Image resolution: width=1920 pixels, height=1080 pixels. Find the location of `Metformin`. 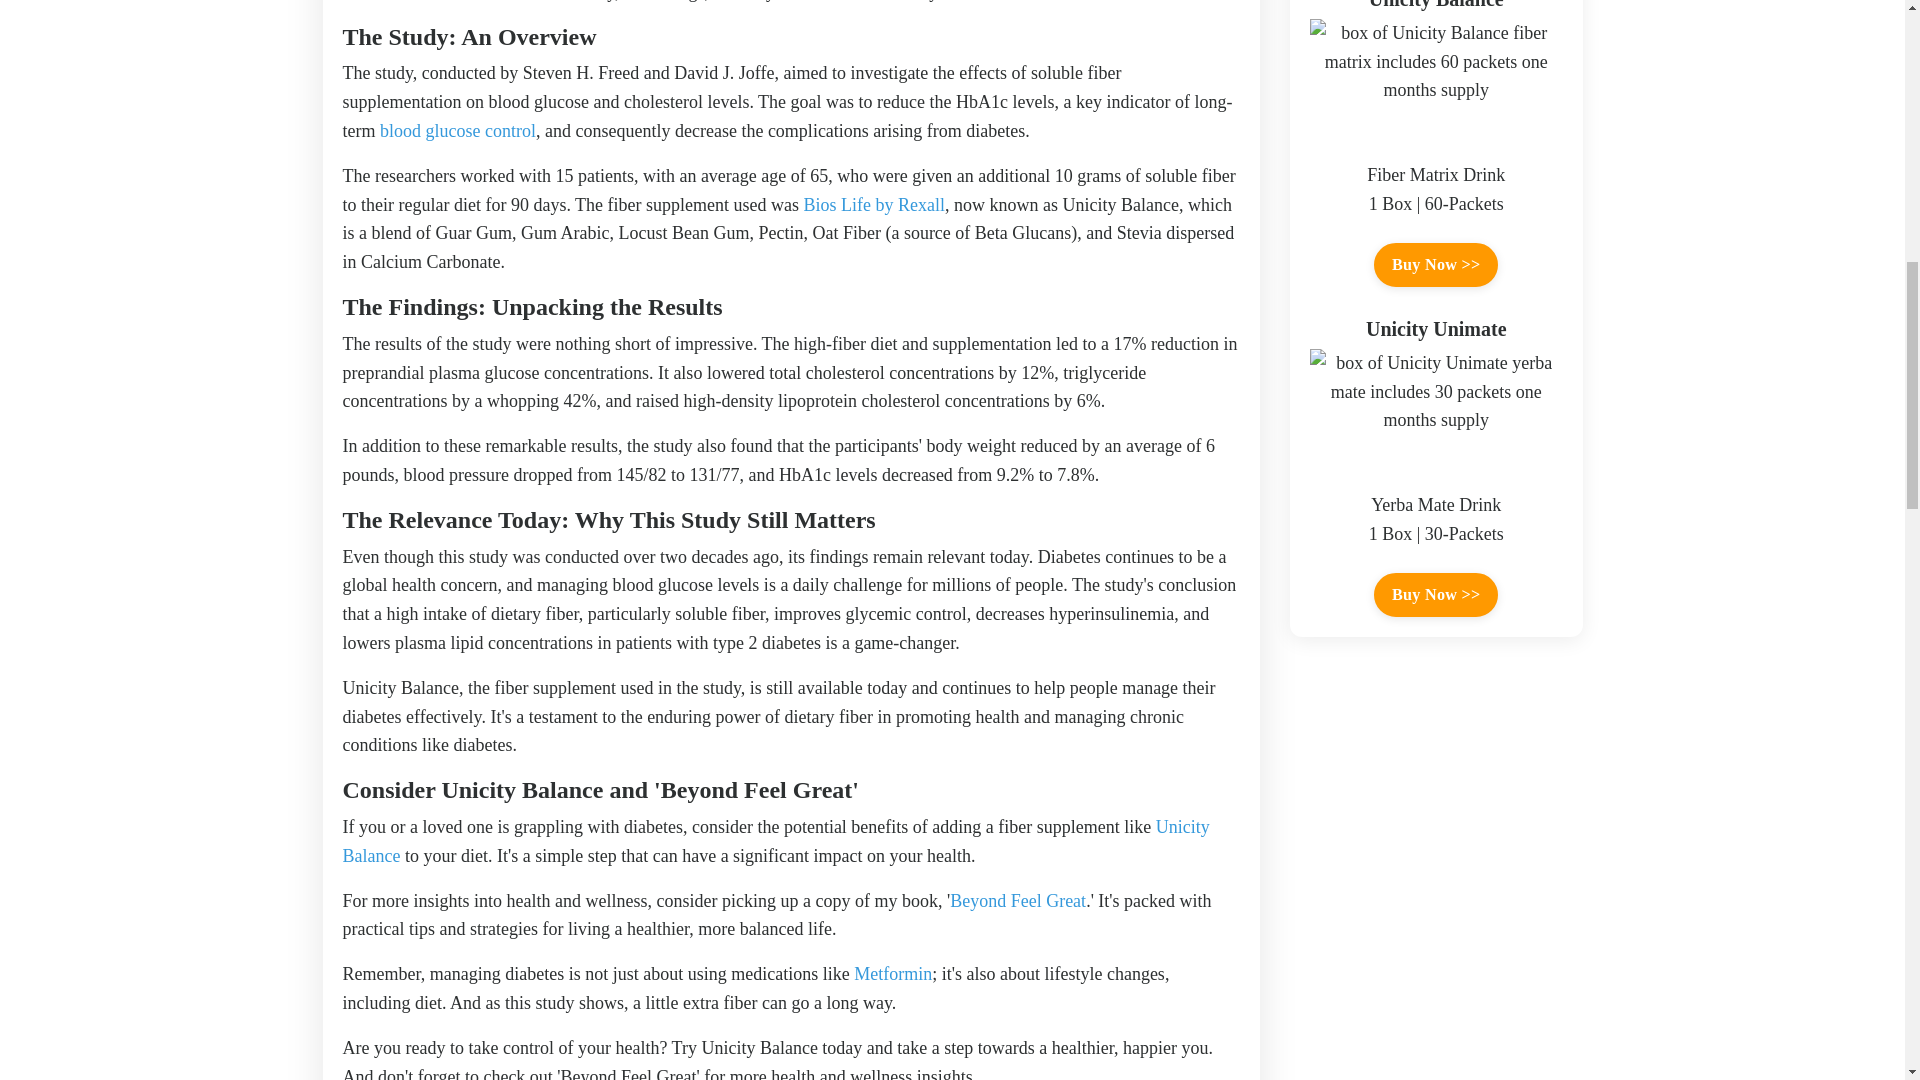

Metformin is located at coordinates (892, 974).